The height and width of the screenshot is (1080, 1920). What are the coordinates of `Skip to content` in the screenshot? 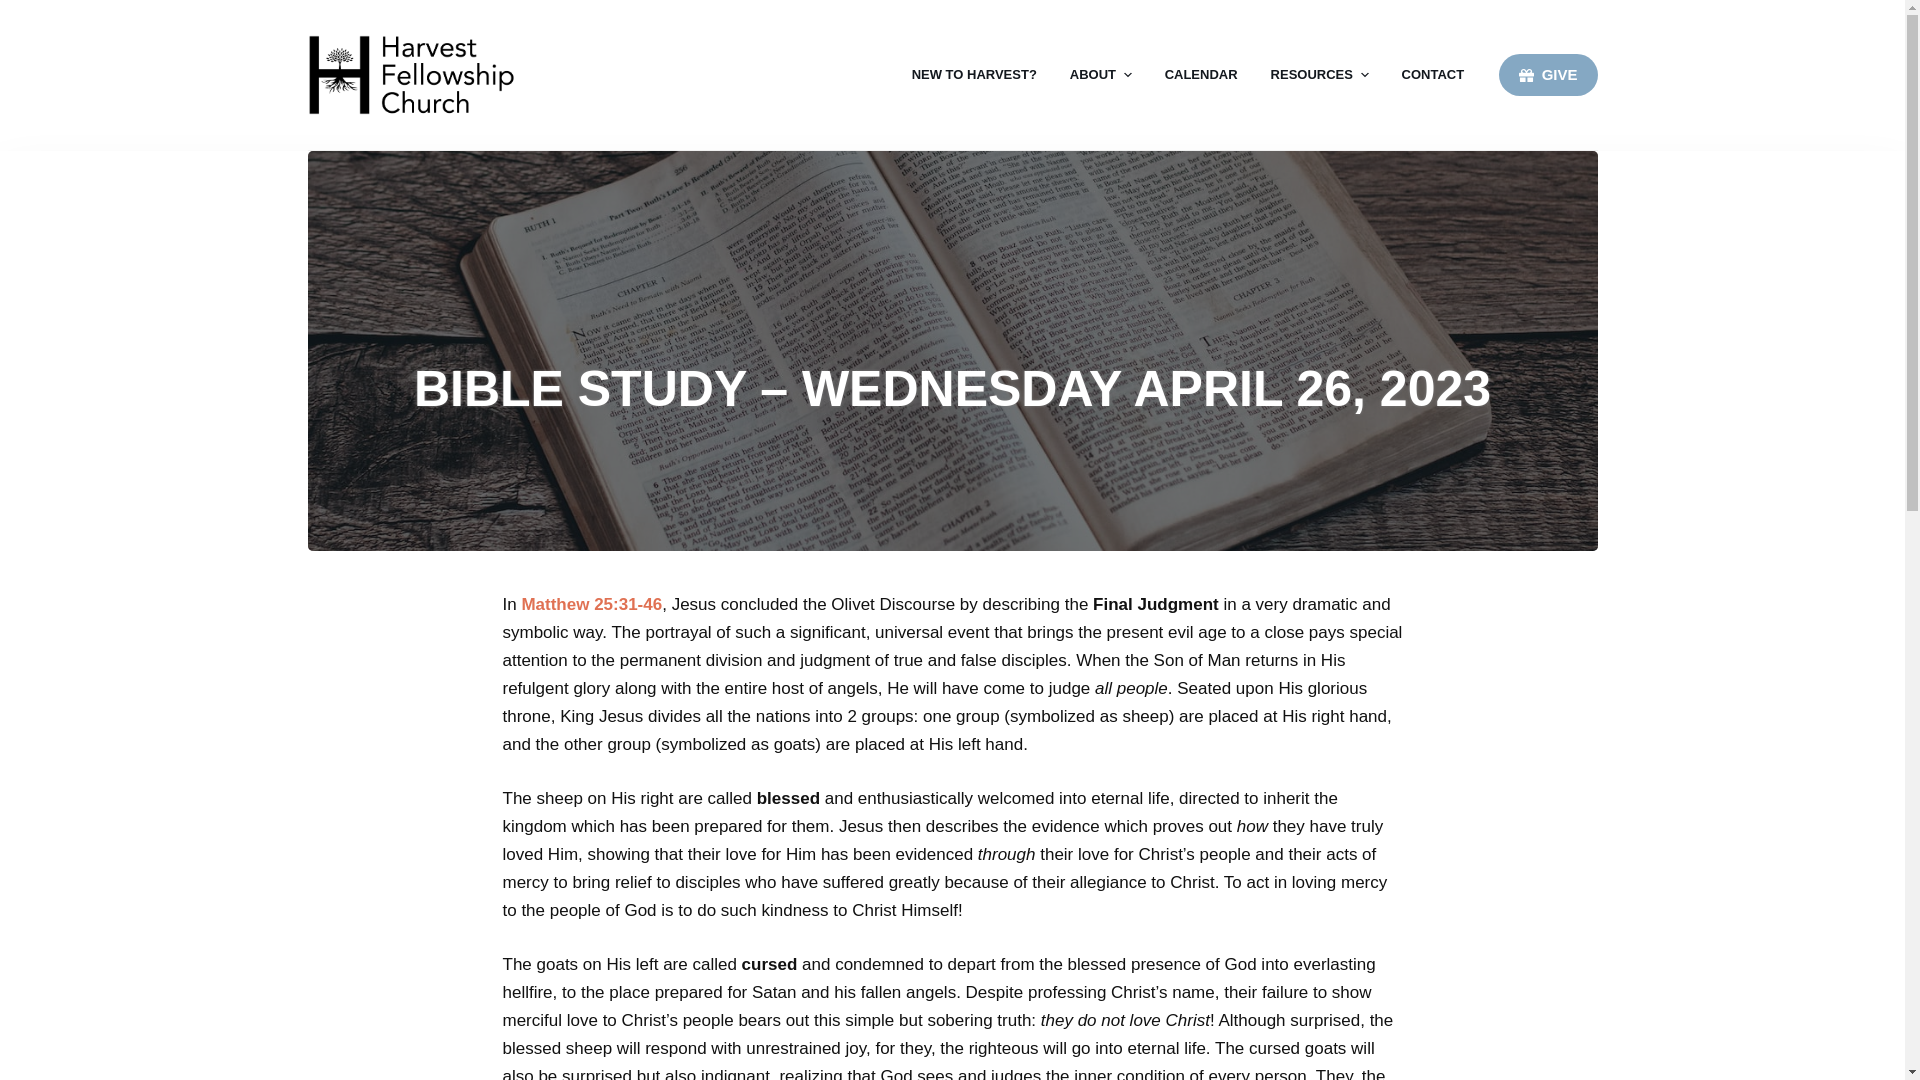 It's located at (20, 10).